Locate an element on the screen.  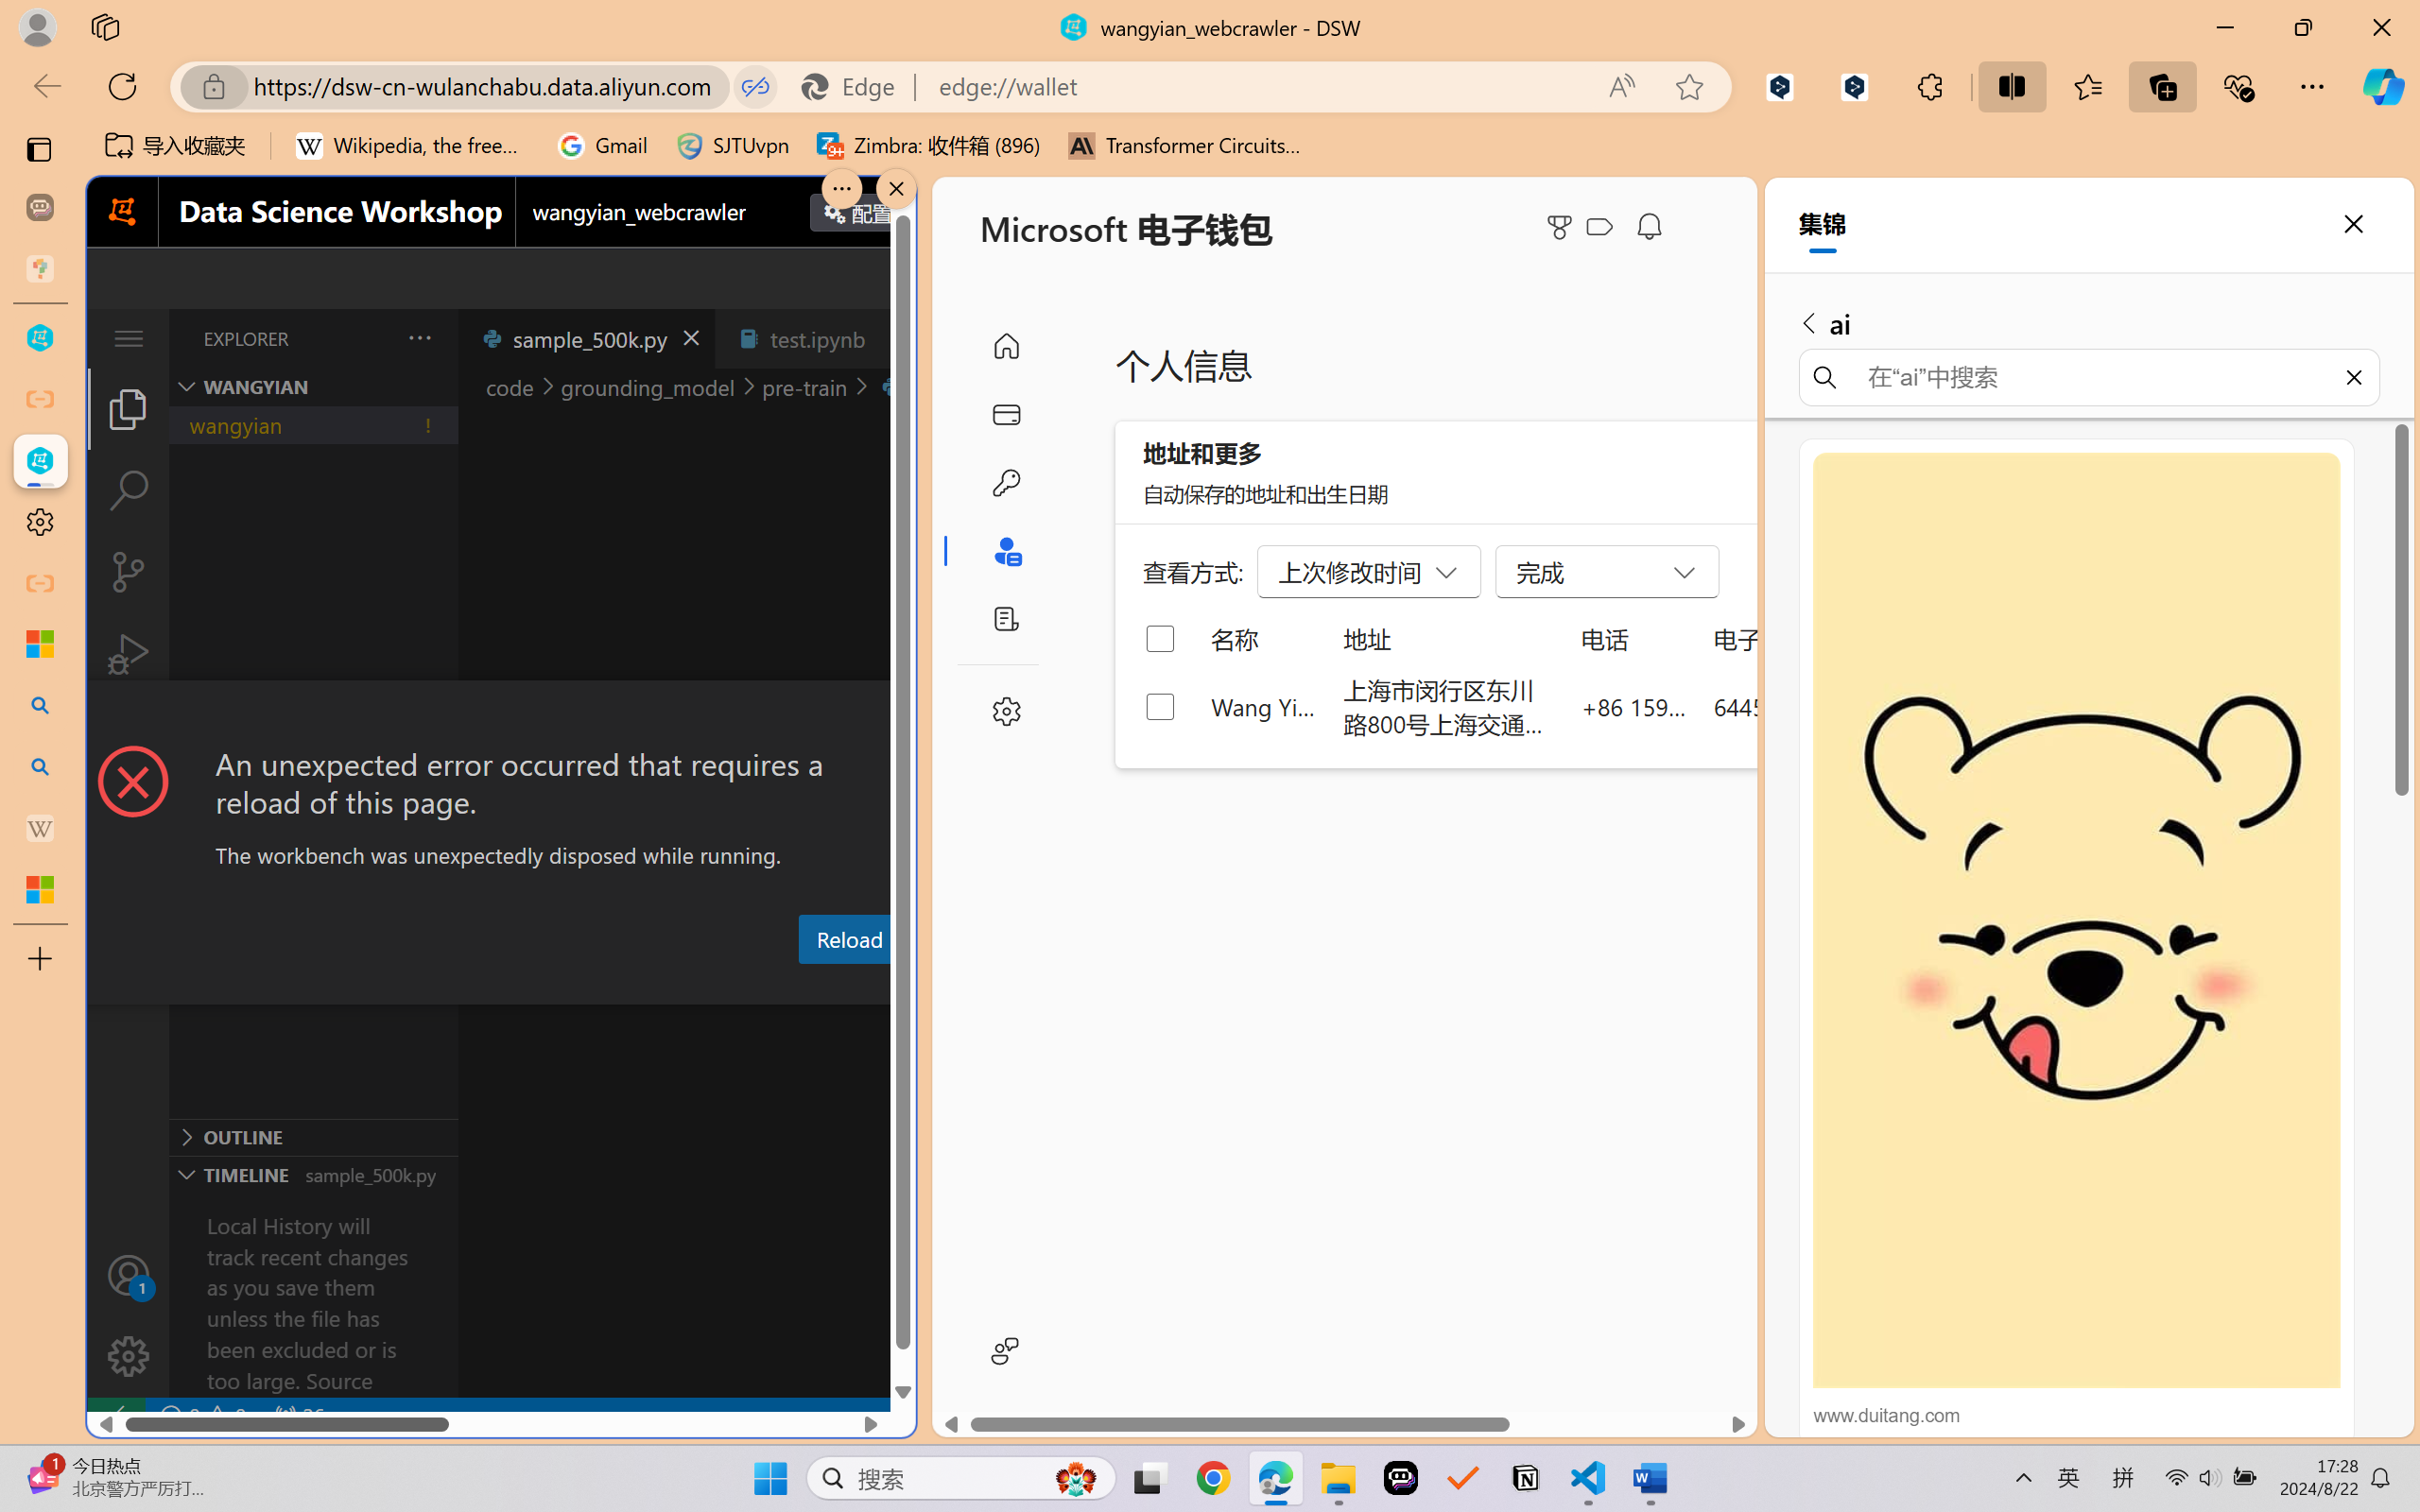
sample_500k.py is located at coordinates (586, 338).